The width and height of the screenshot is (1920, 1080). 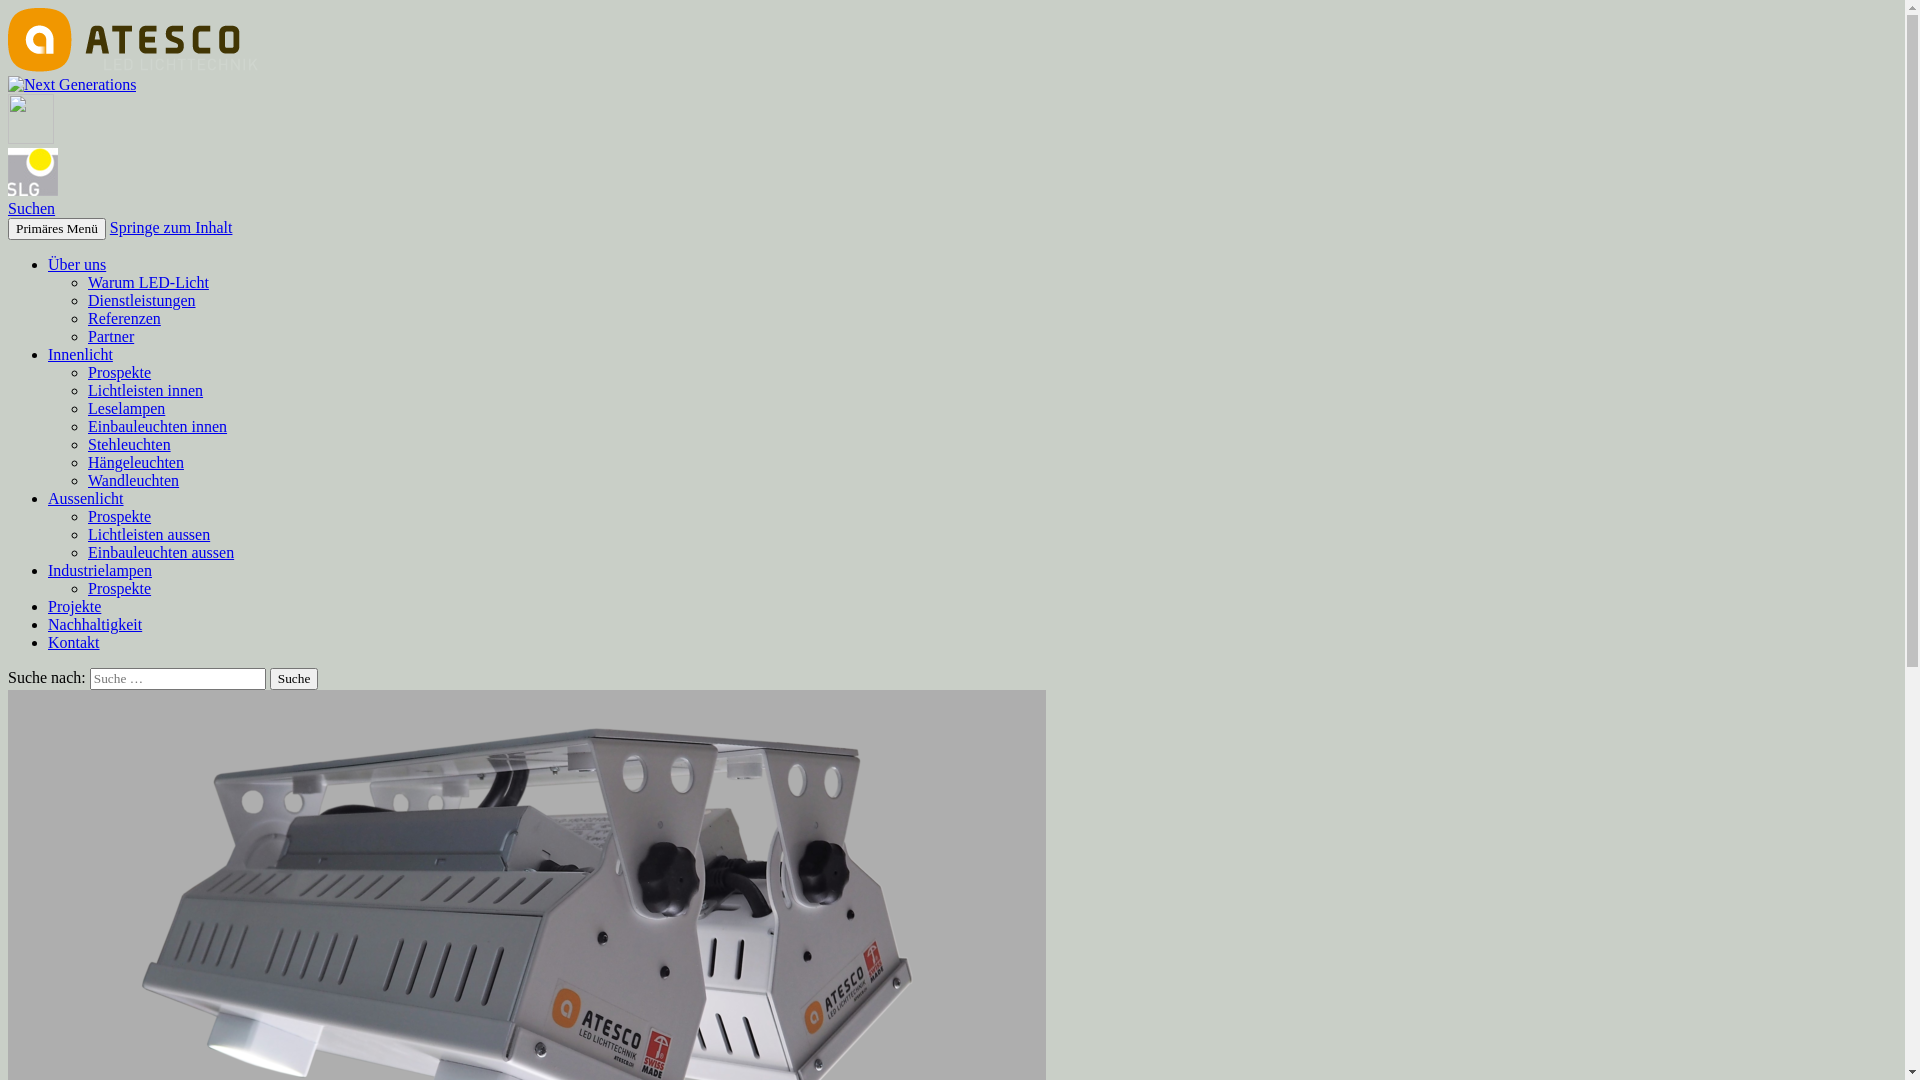 I want to click on Warum LED-Licht, so click(x=148, y=282).